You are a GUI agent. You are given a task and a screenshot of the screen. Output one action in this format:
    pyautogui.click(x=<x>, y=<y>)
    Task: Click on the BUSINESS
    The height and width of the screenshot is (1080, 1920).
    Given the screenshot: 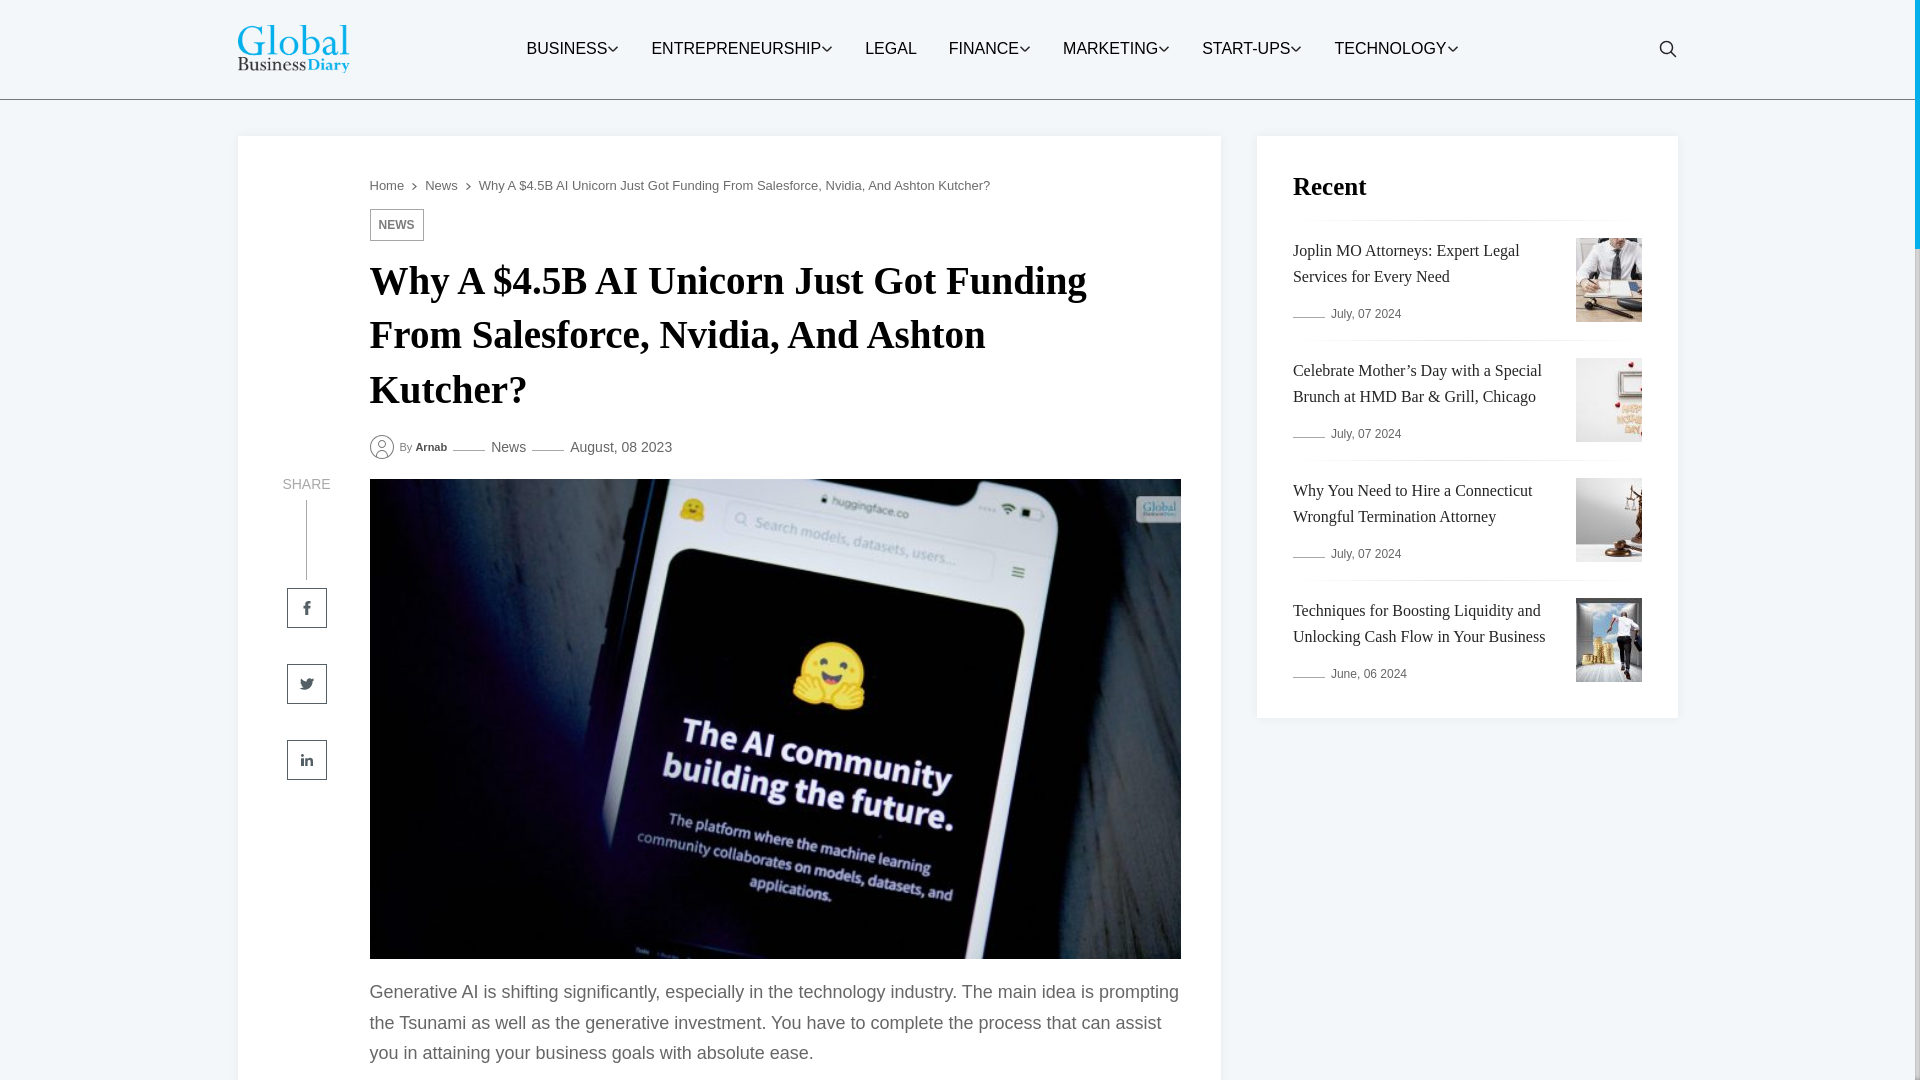 What is the action you would take?
    pyautogui.click(x=566, y=49)
    